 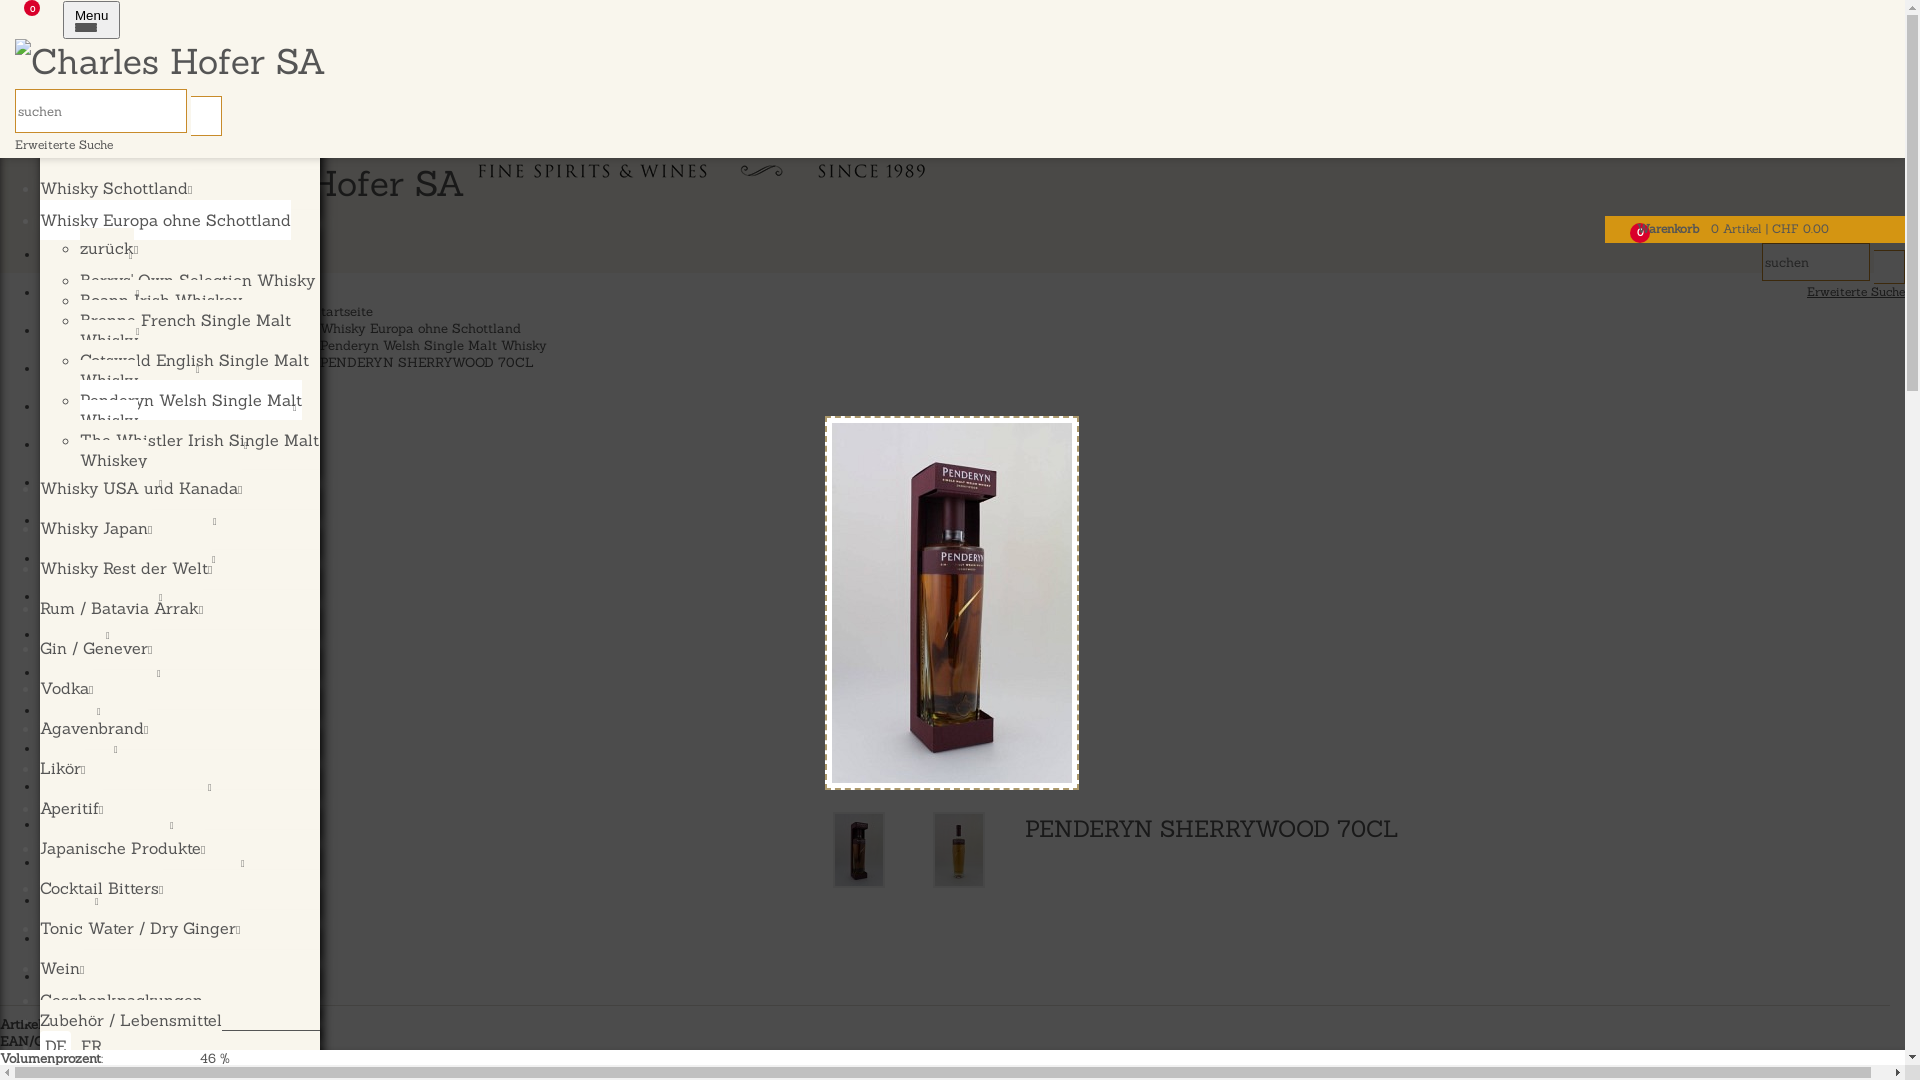 What do you see at coordinates (98, 294) in the screenshot?
I see `Weinbrand` at bounding box center [98, 294].